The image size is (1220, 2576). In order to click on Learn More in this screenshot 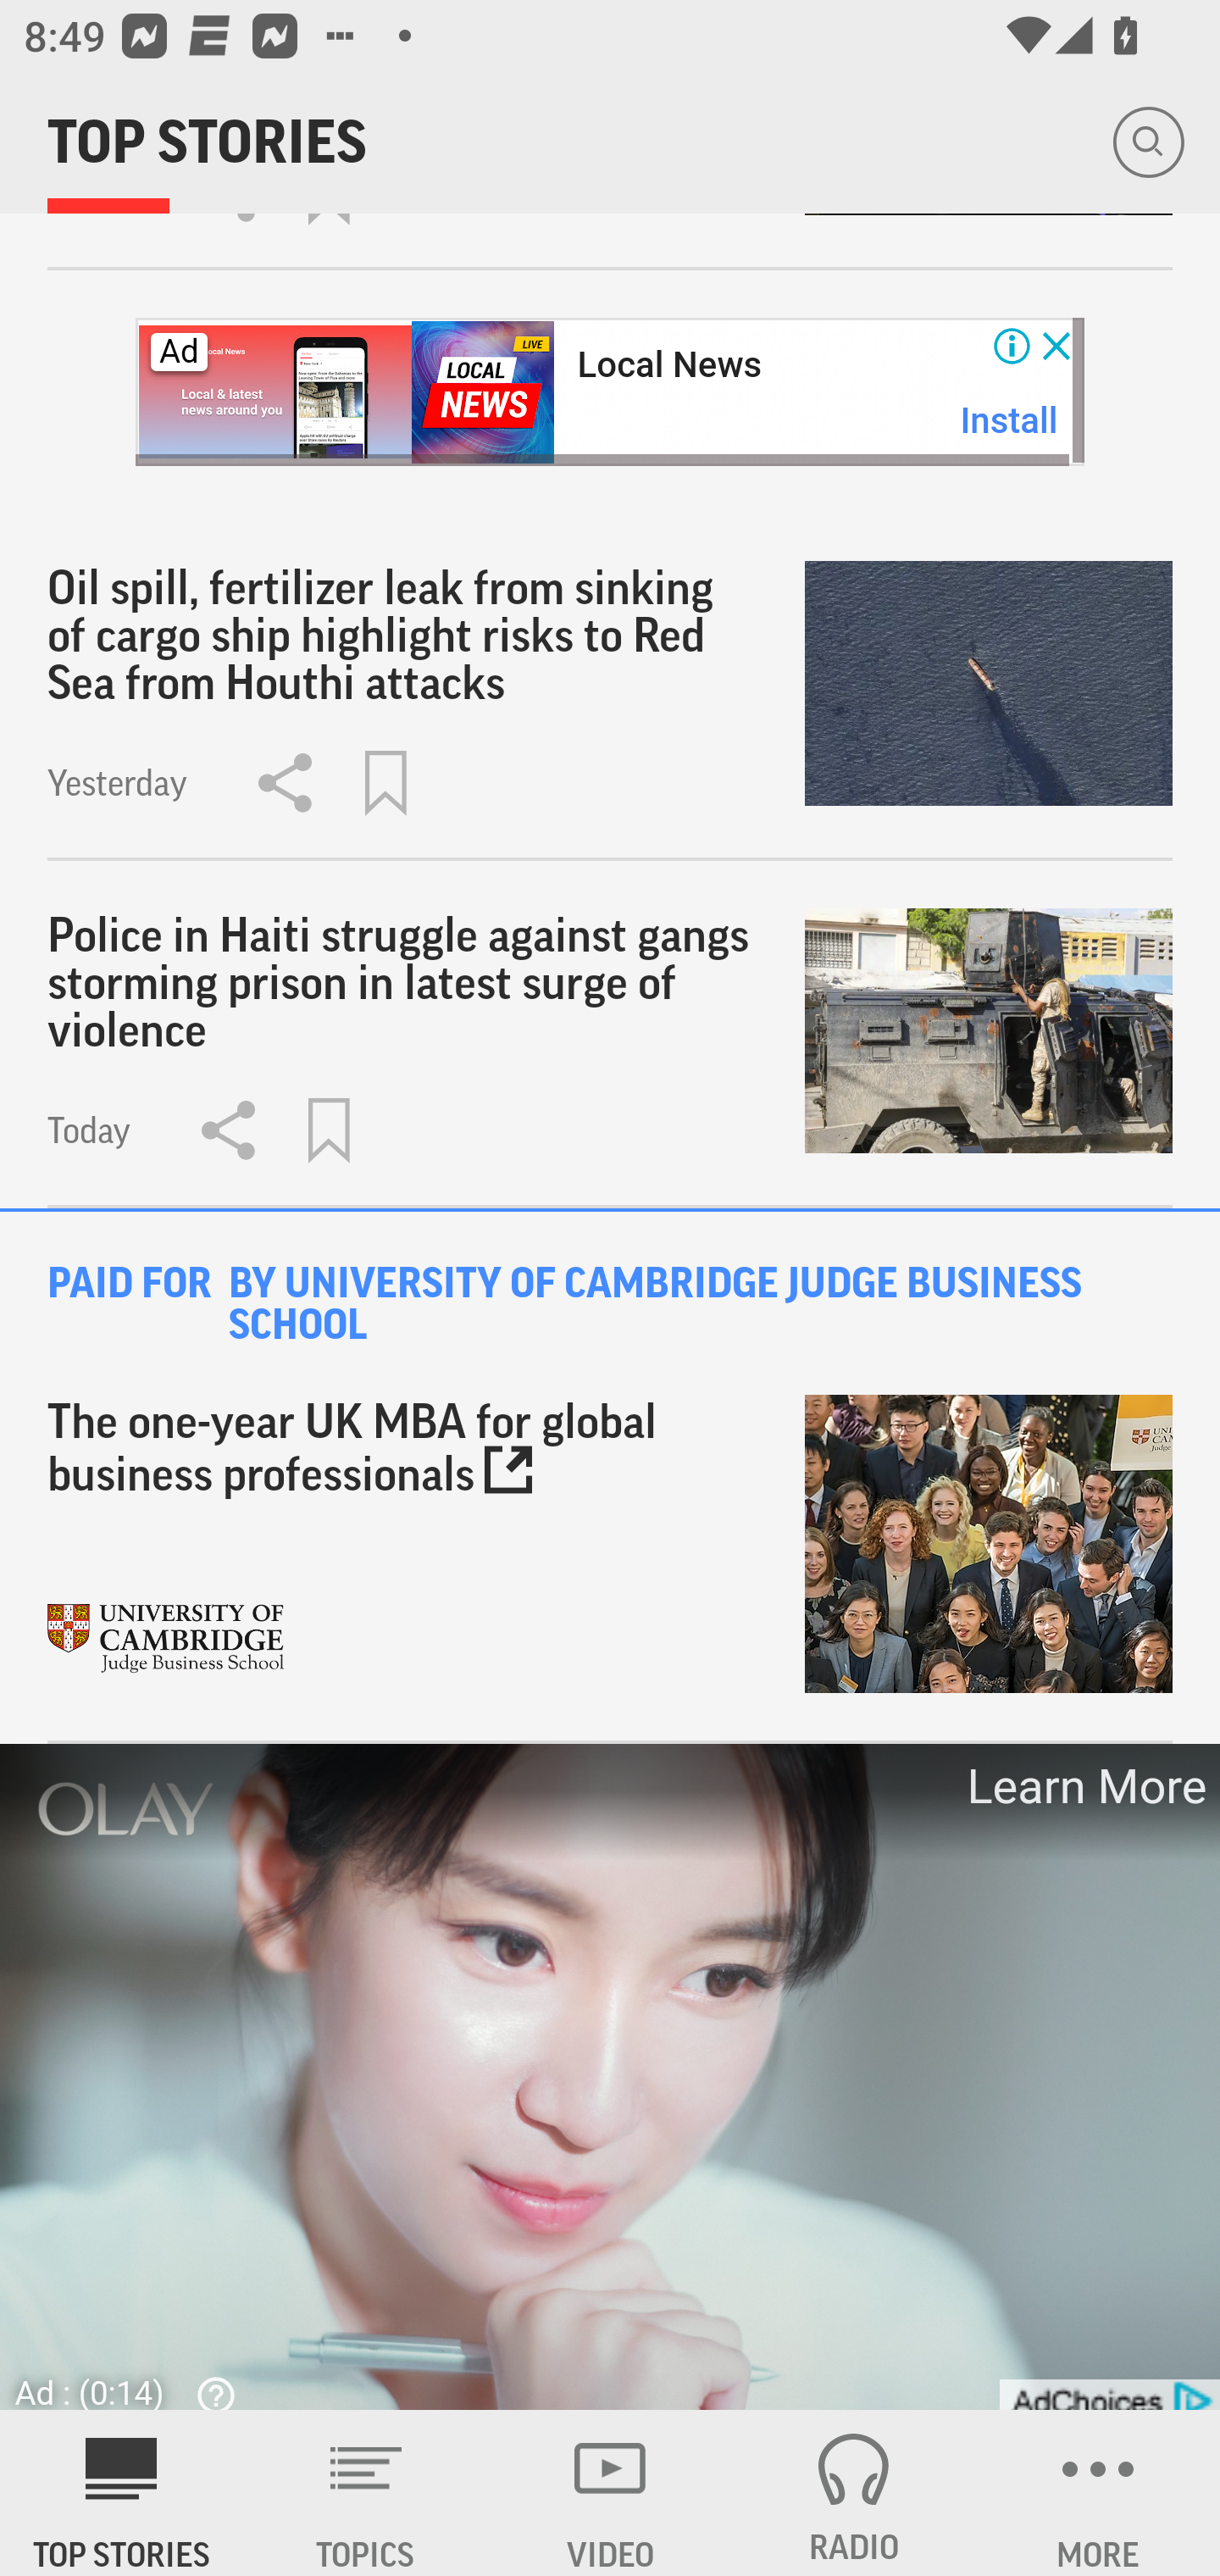, I will do `click(1084, 1786)`.